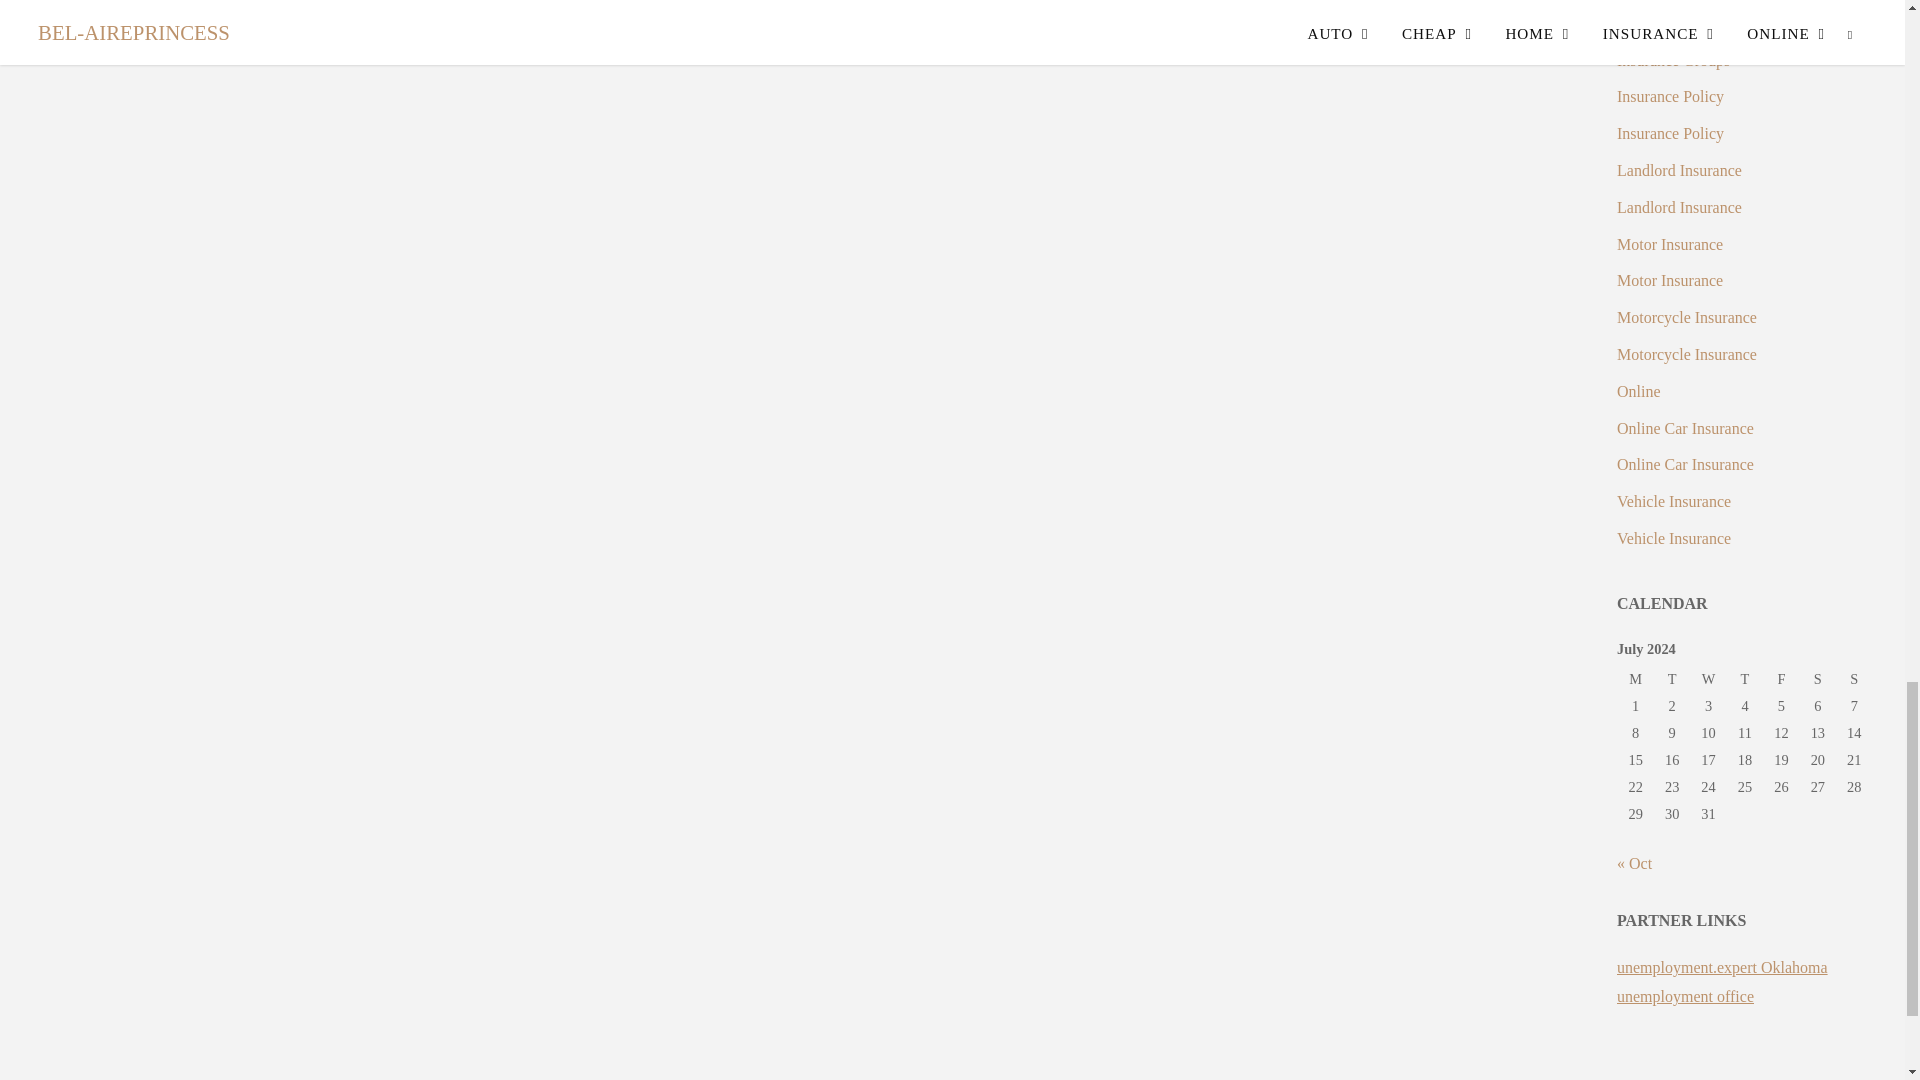  Describe the element at coordinates (1744, 680) in the screenshot. I see `Thursday` at that location.